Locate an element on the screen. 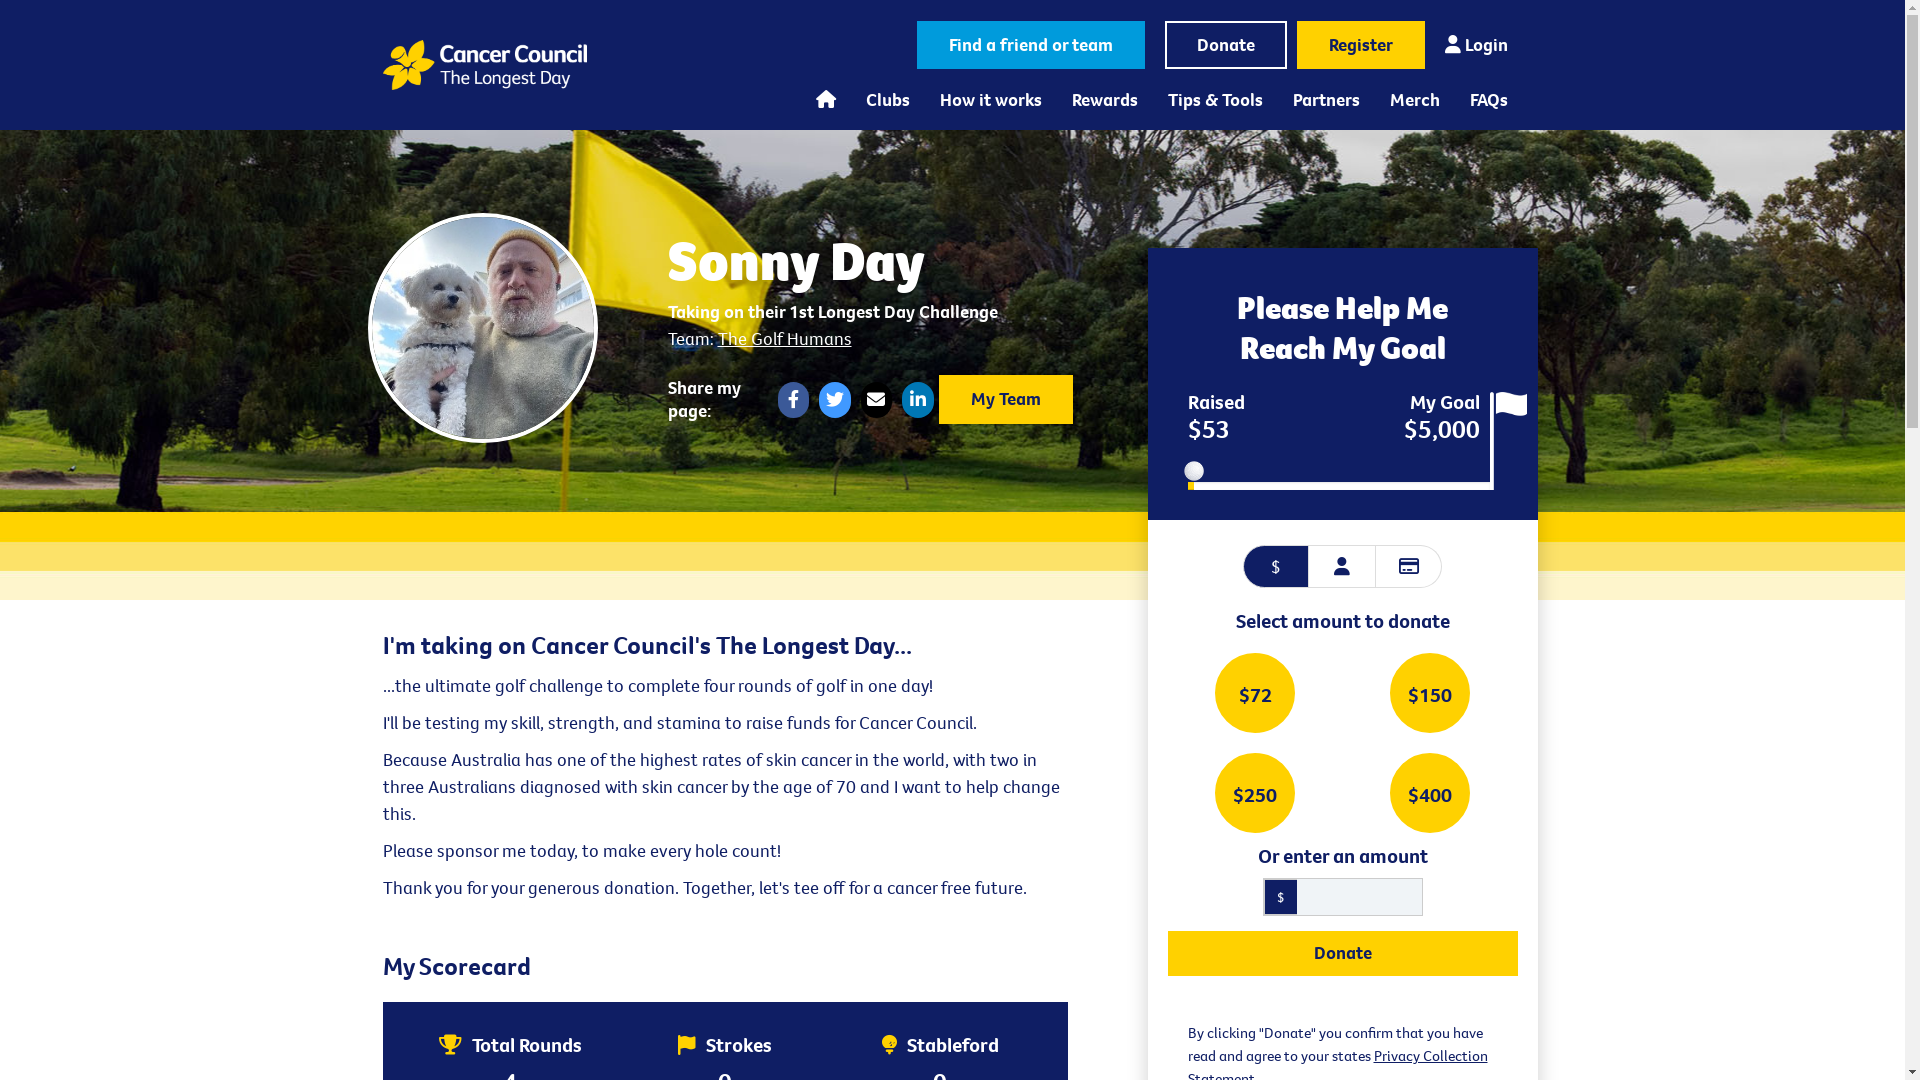  Clubs is located at coordinates (887, 100).